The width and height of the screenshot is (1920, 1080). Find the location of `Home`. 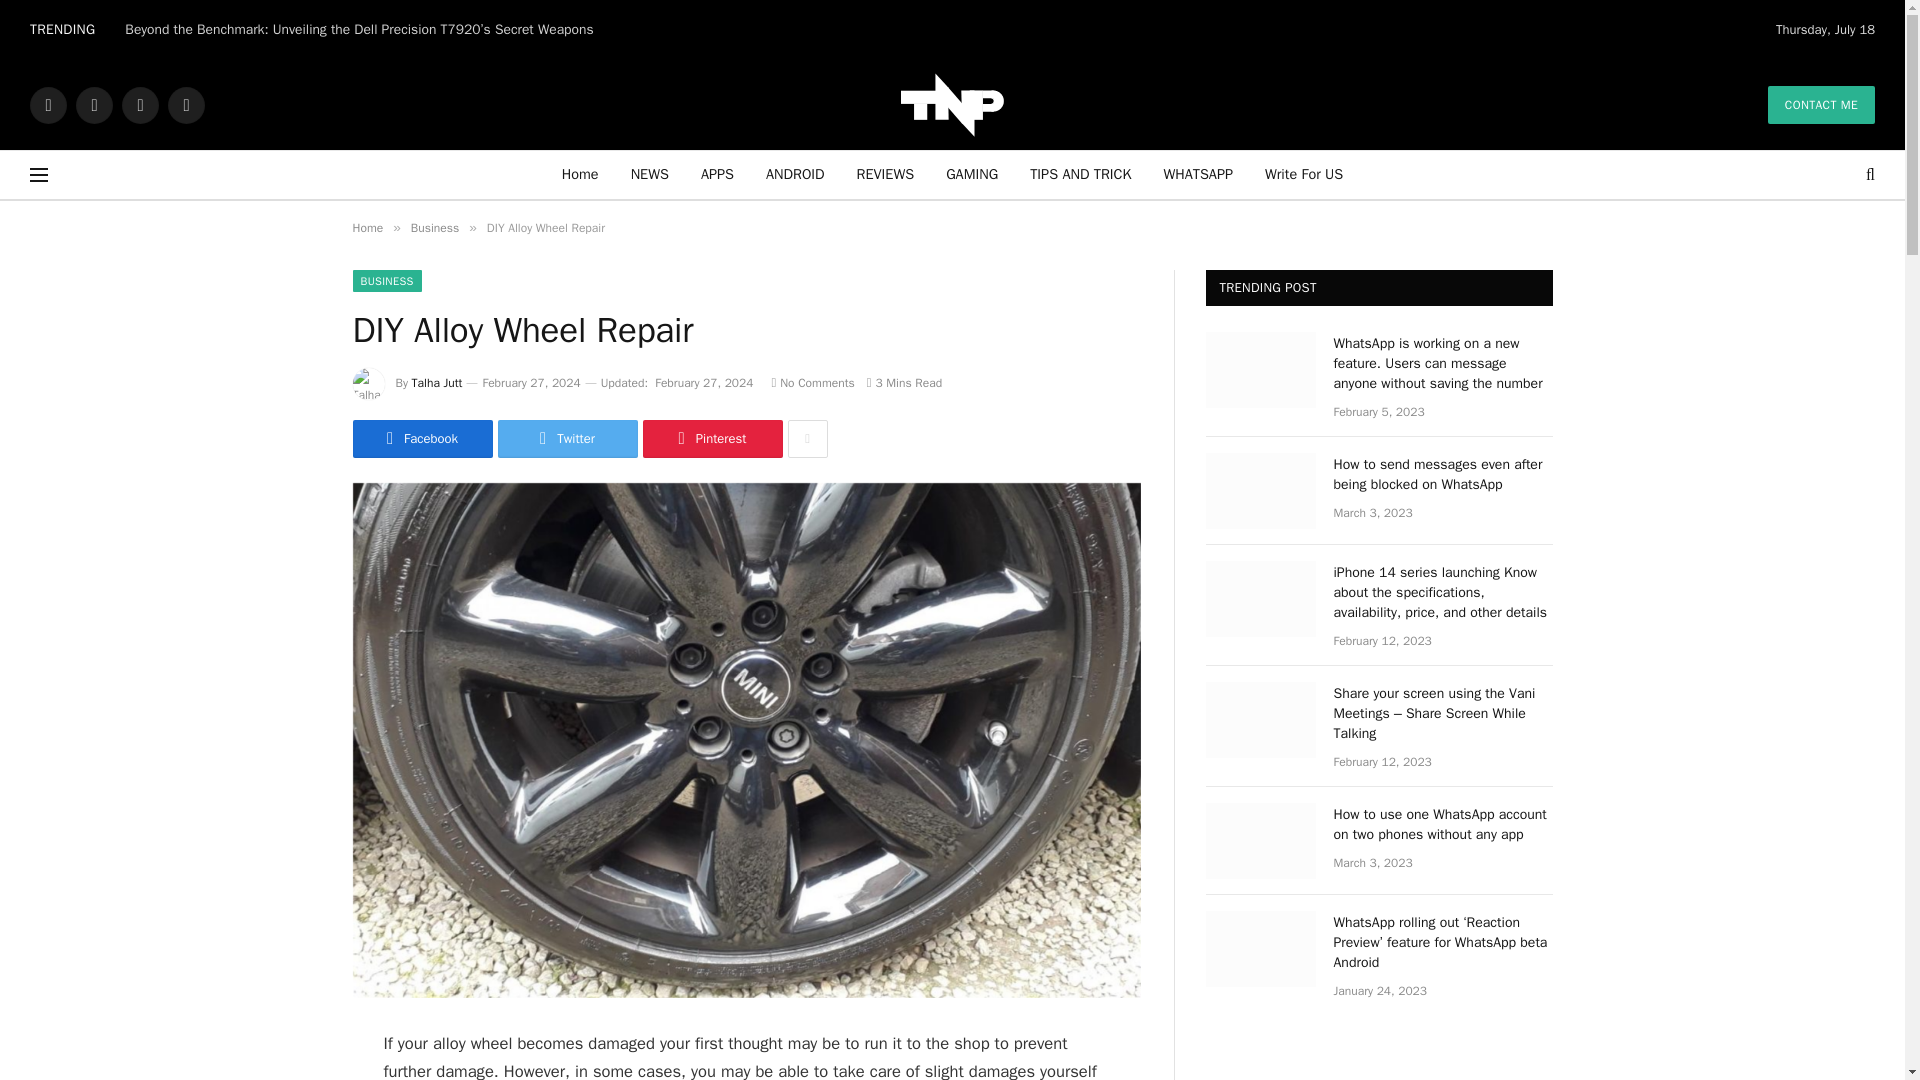

Home is located at coordinates (580, 174).